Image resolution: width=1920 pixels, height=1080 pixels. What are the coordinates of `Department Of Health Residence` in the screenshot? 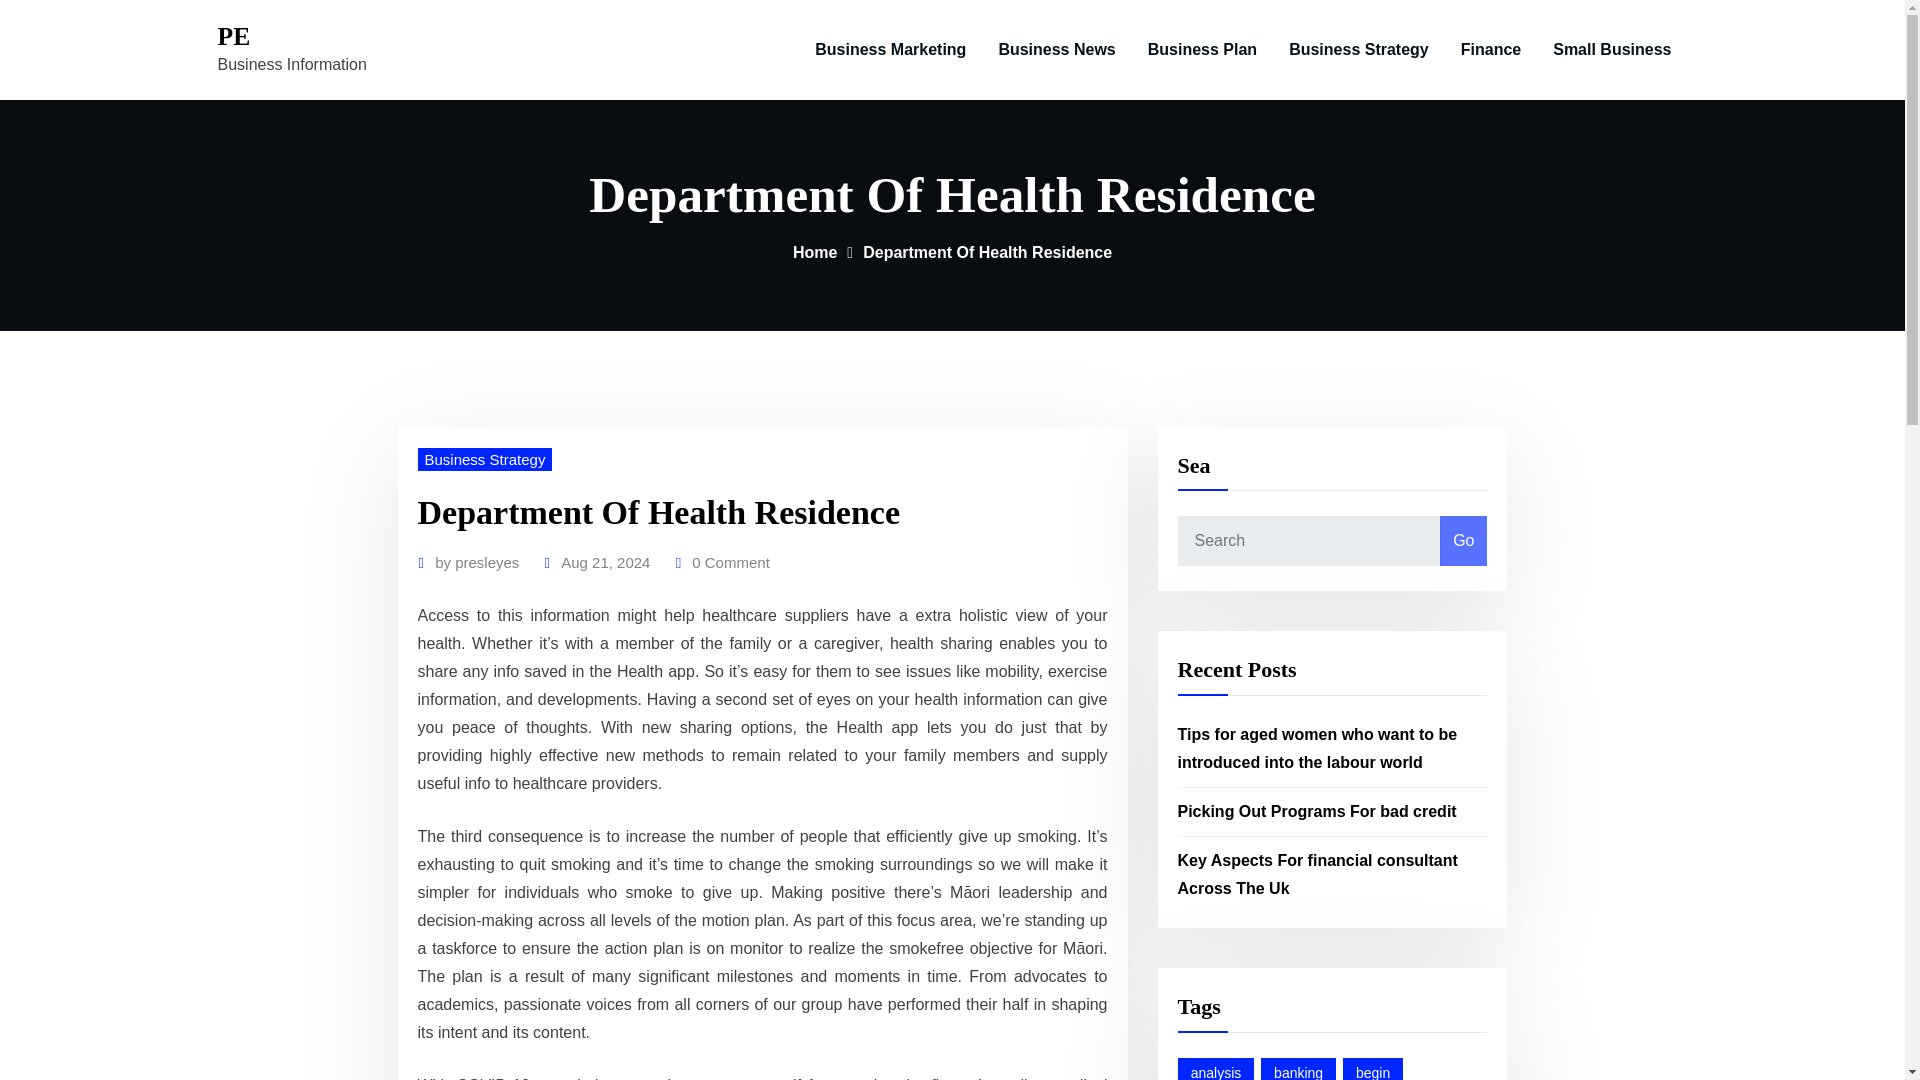 It's located at (986, 252).